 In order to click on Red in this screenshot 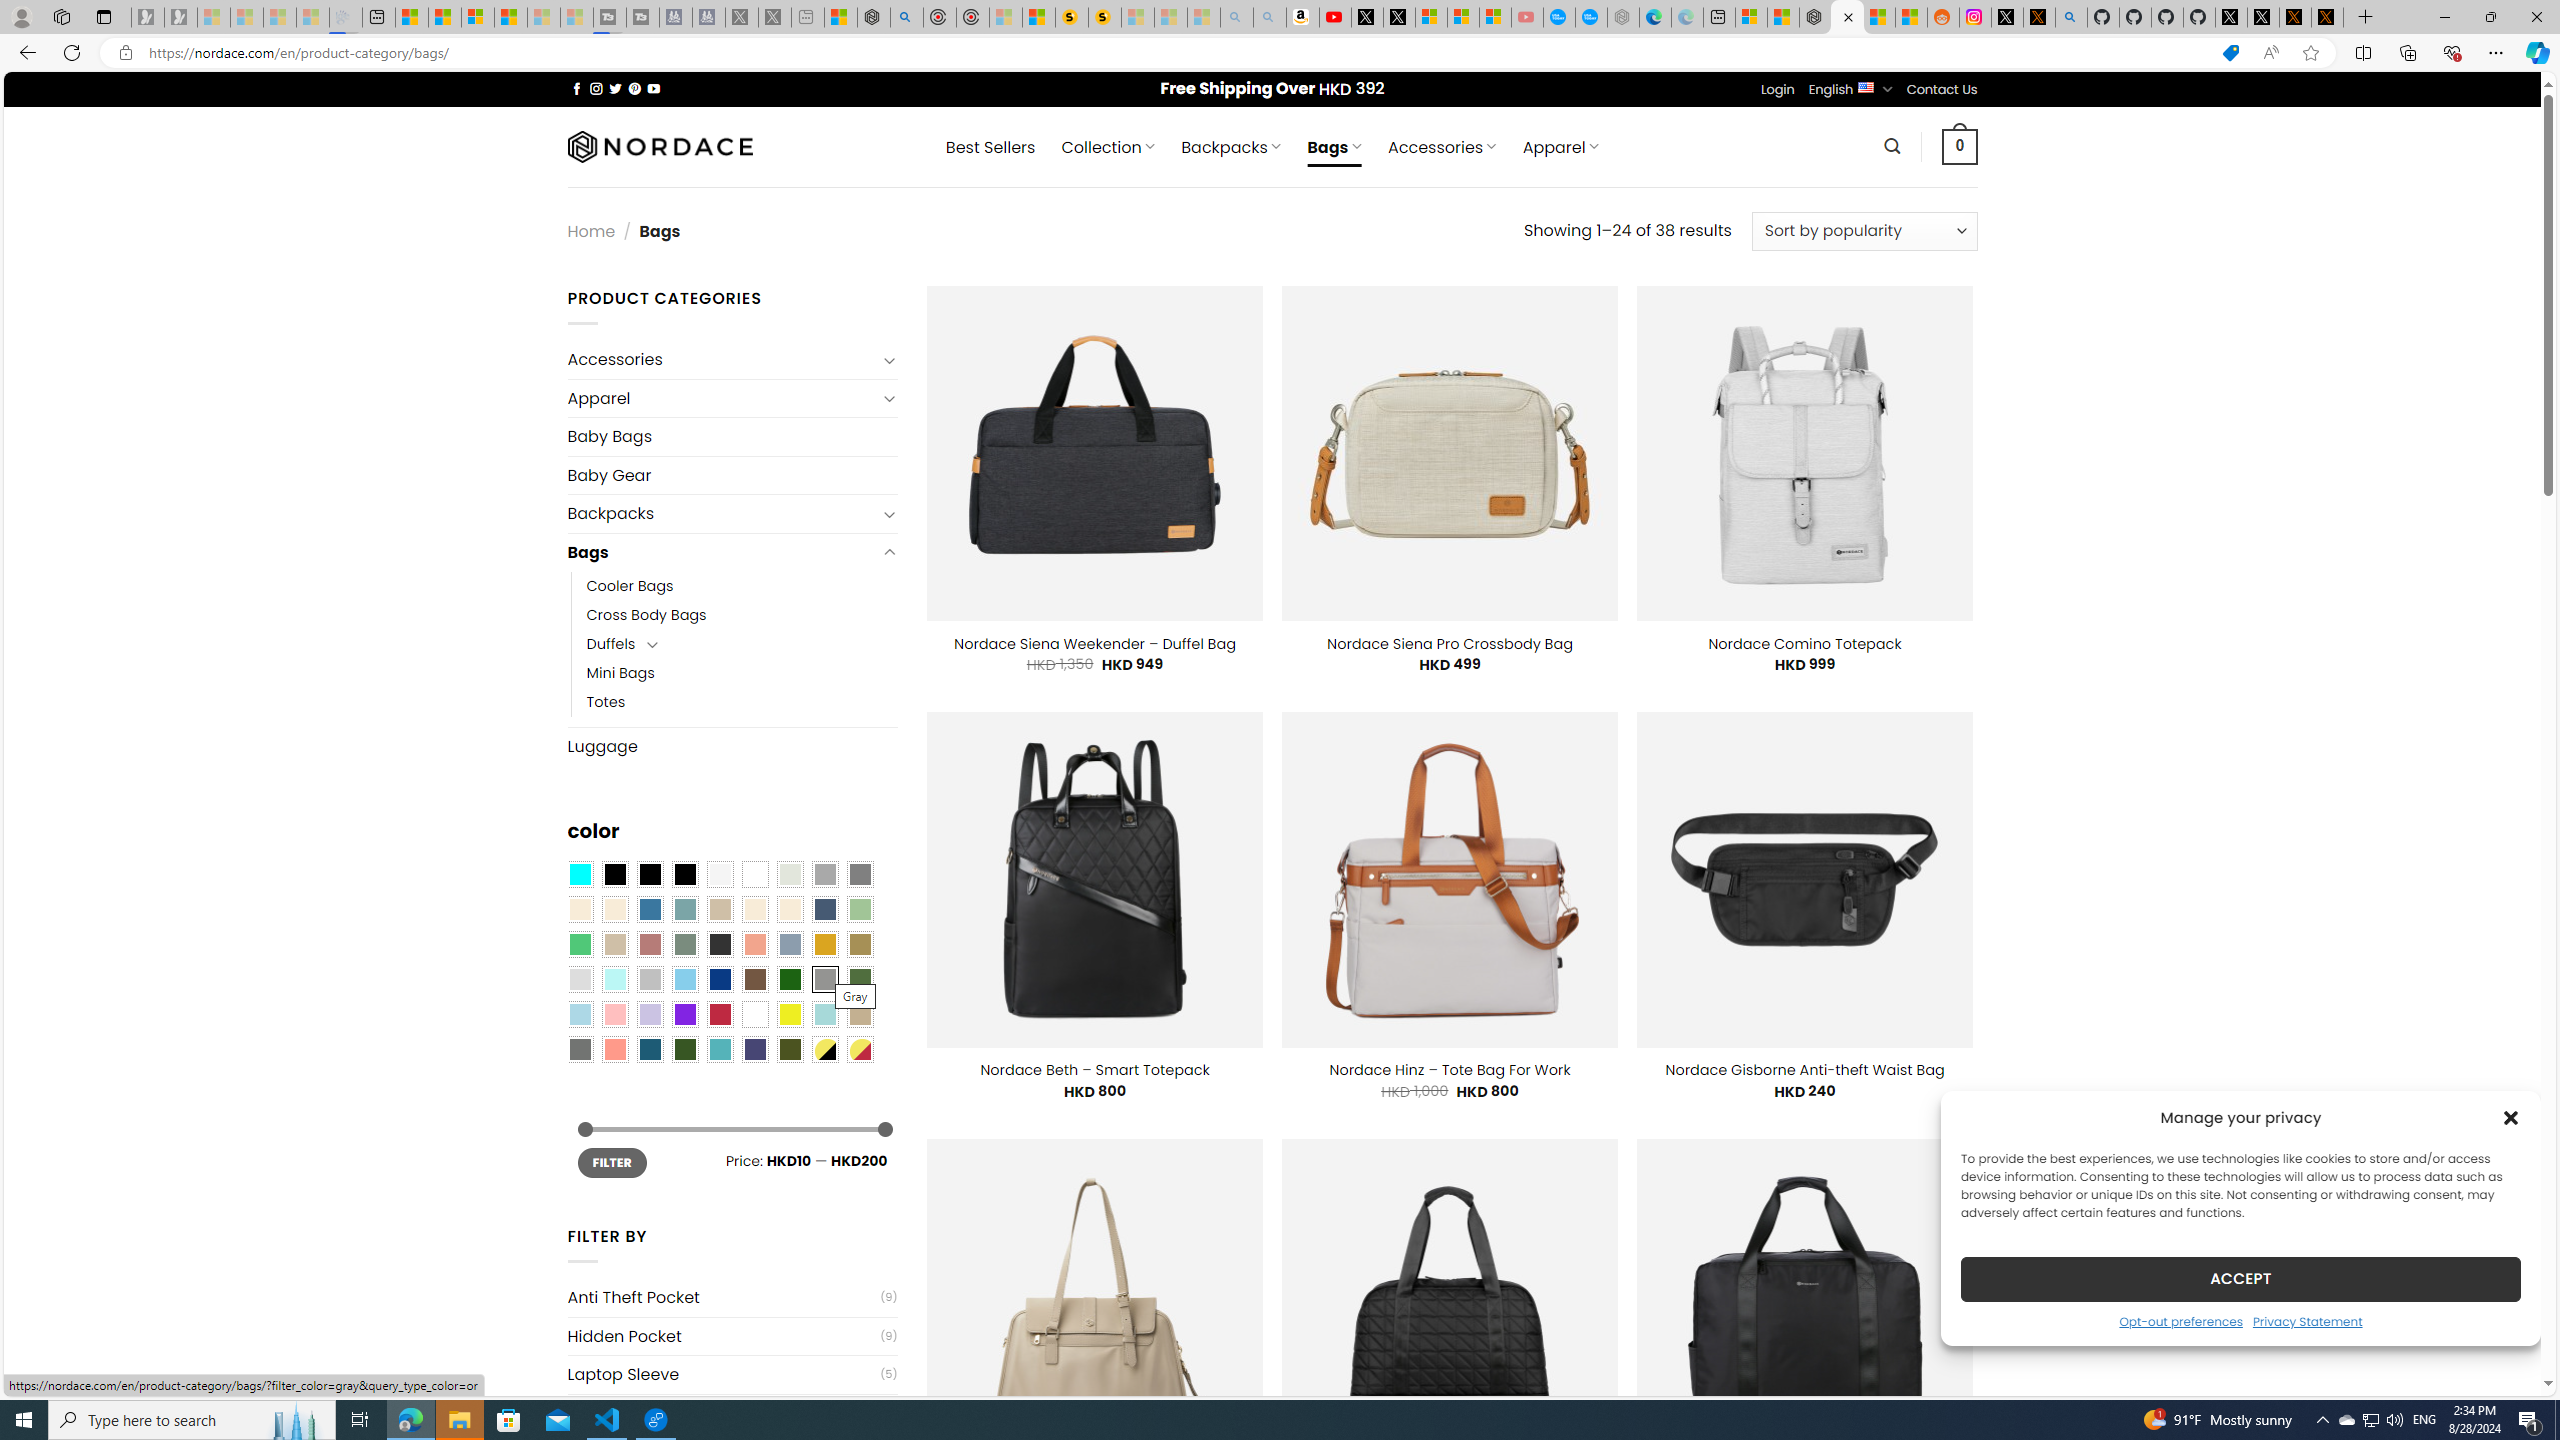, I will do `click(719, 1015)`.